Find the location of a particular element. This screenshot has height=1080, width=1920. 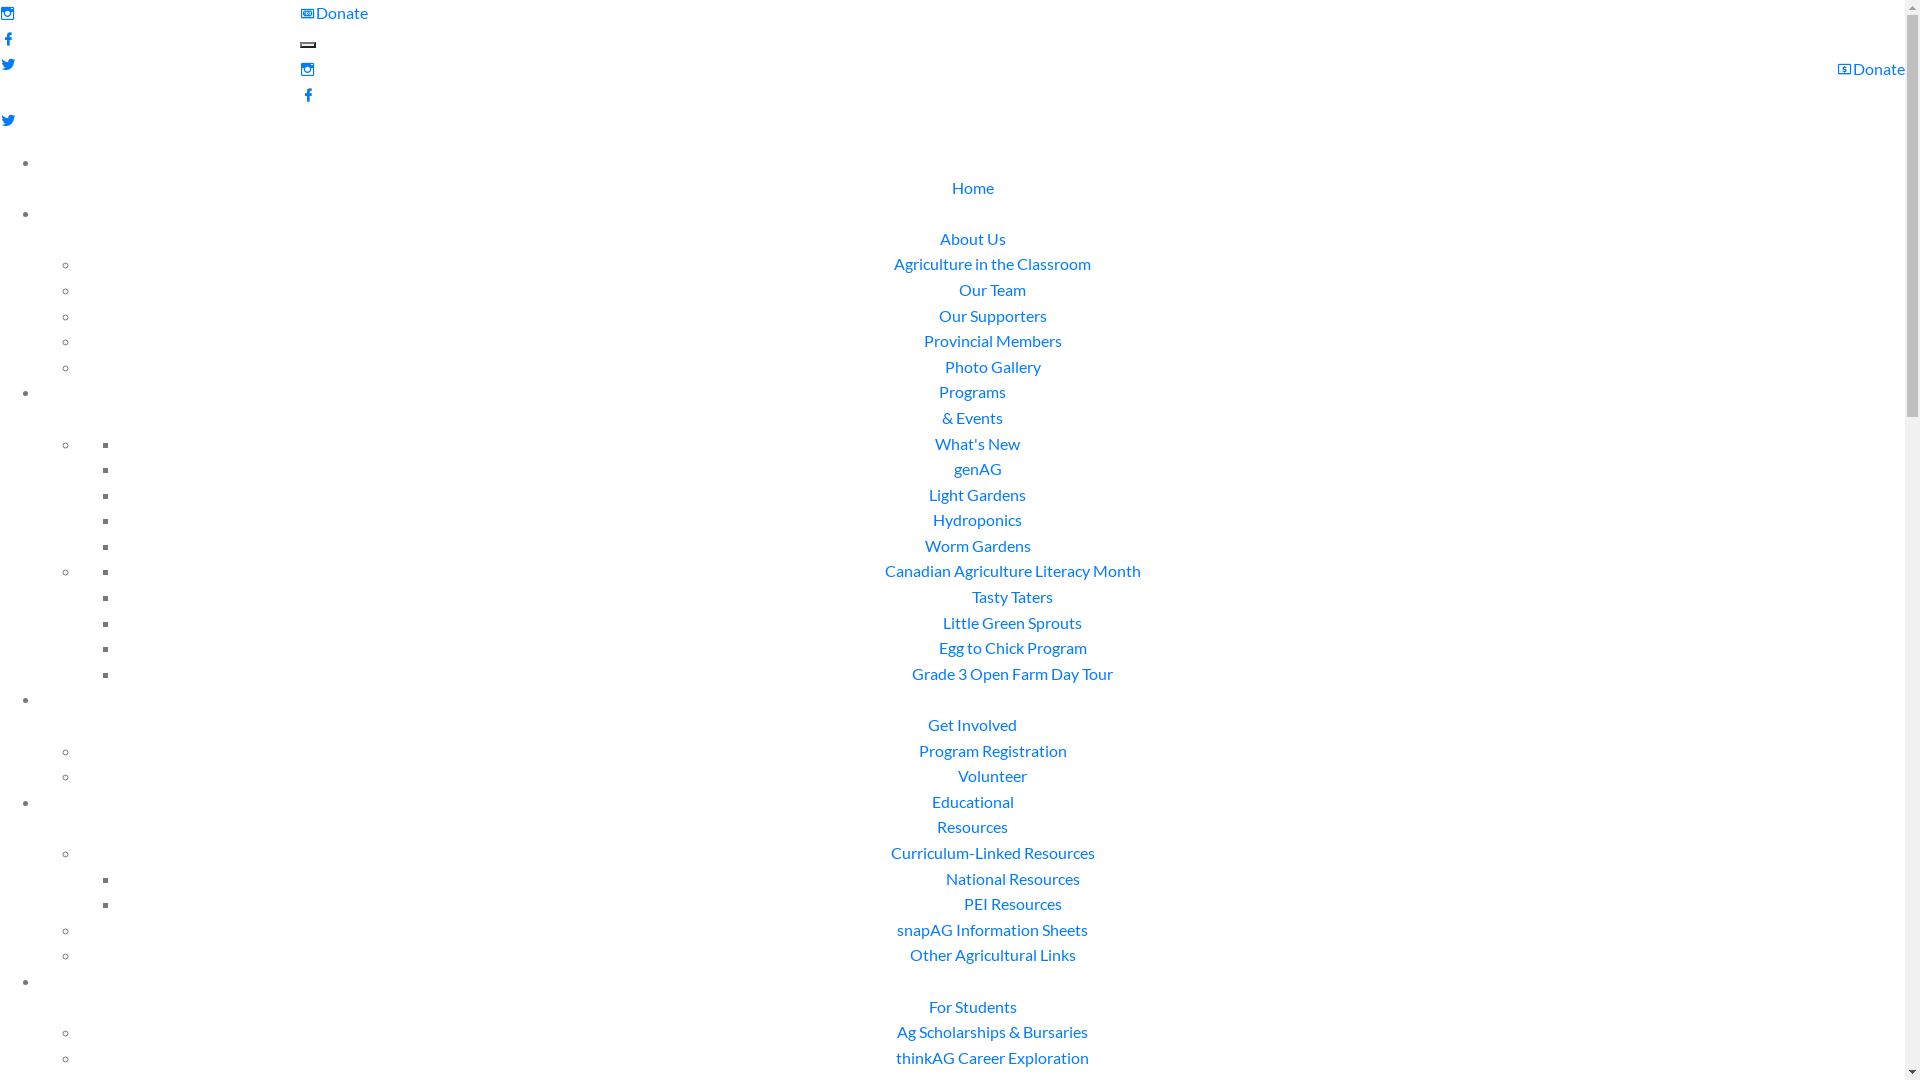

Tasty Taters is located at coordinates (1012, 596).